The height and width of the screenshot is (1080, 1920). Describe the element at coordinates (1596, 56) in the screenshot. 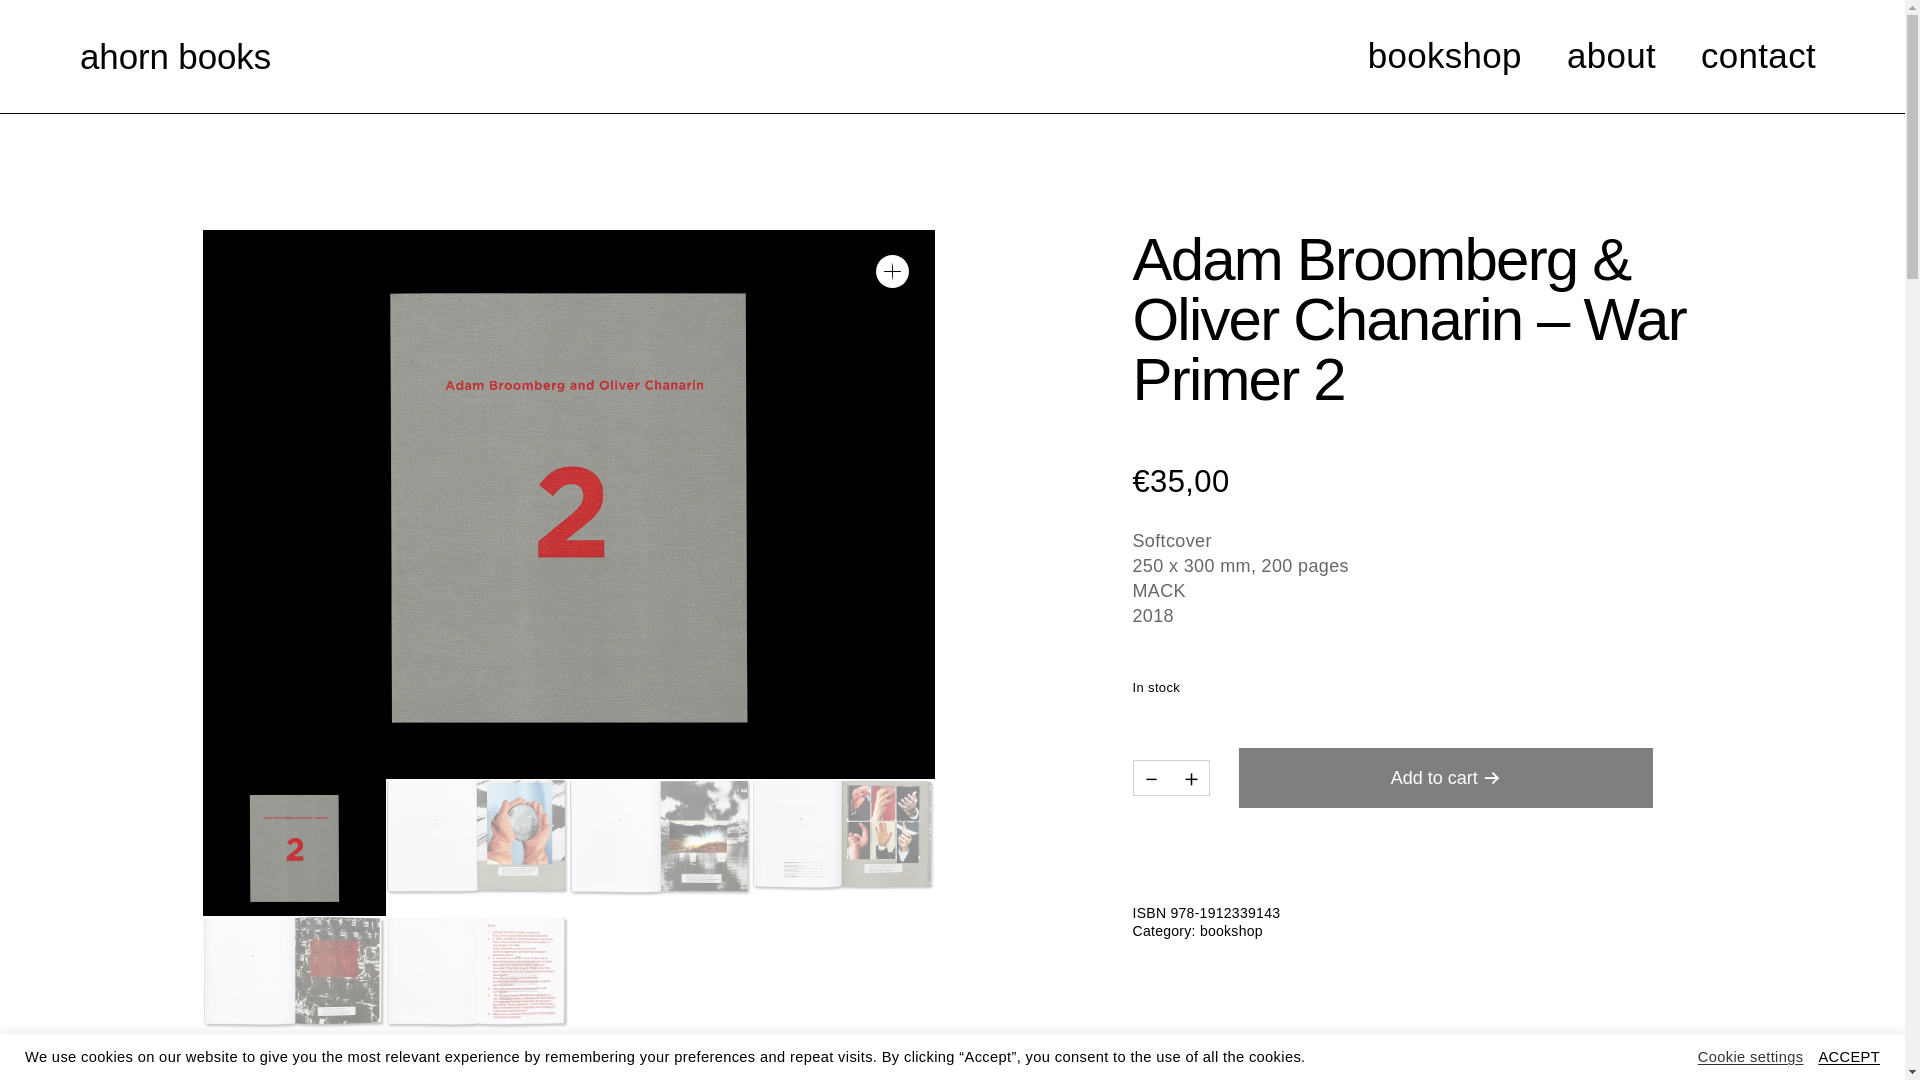

I see `bookshop` at that location.